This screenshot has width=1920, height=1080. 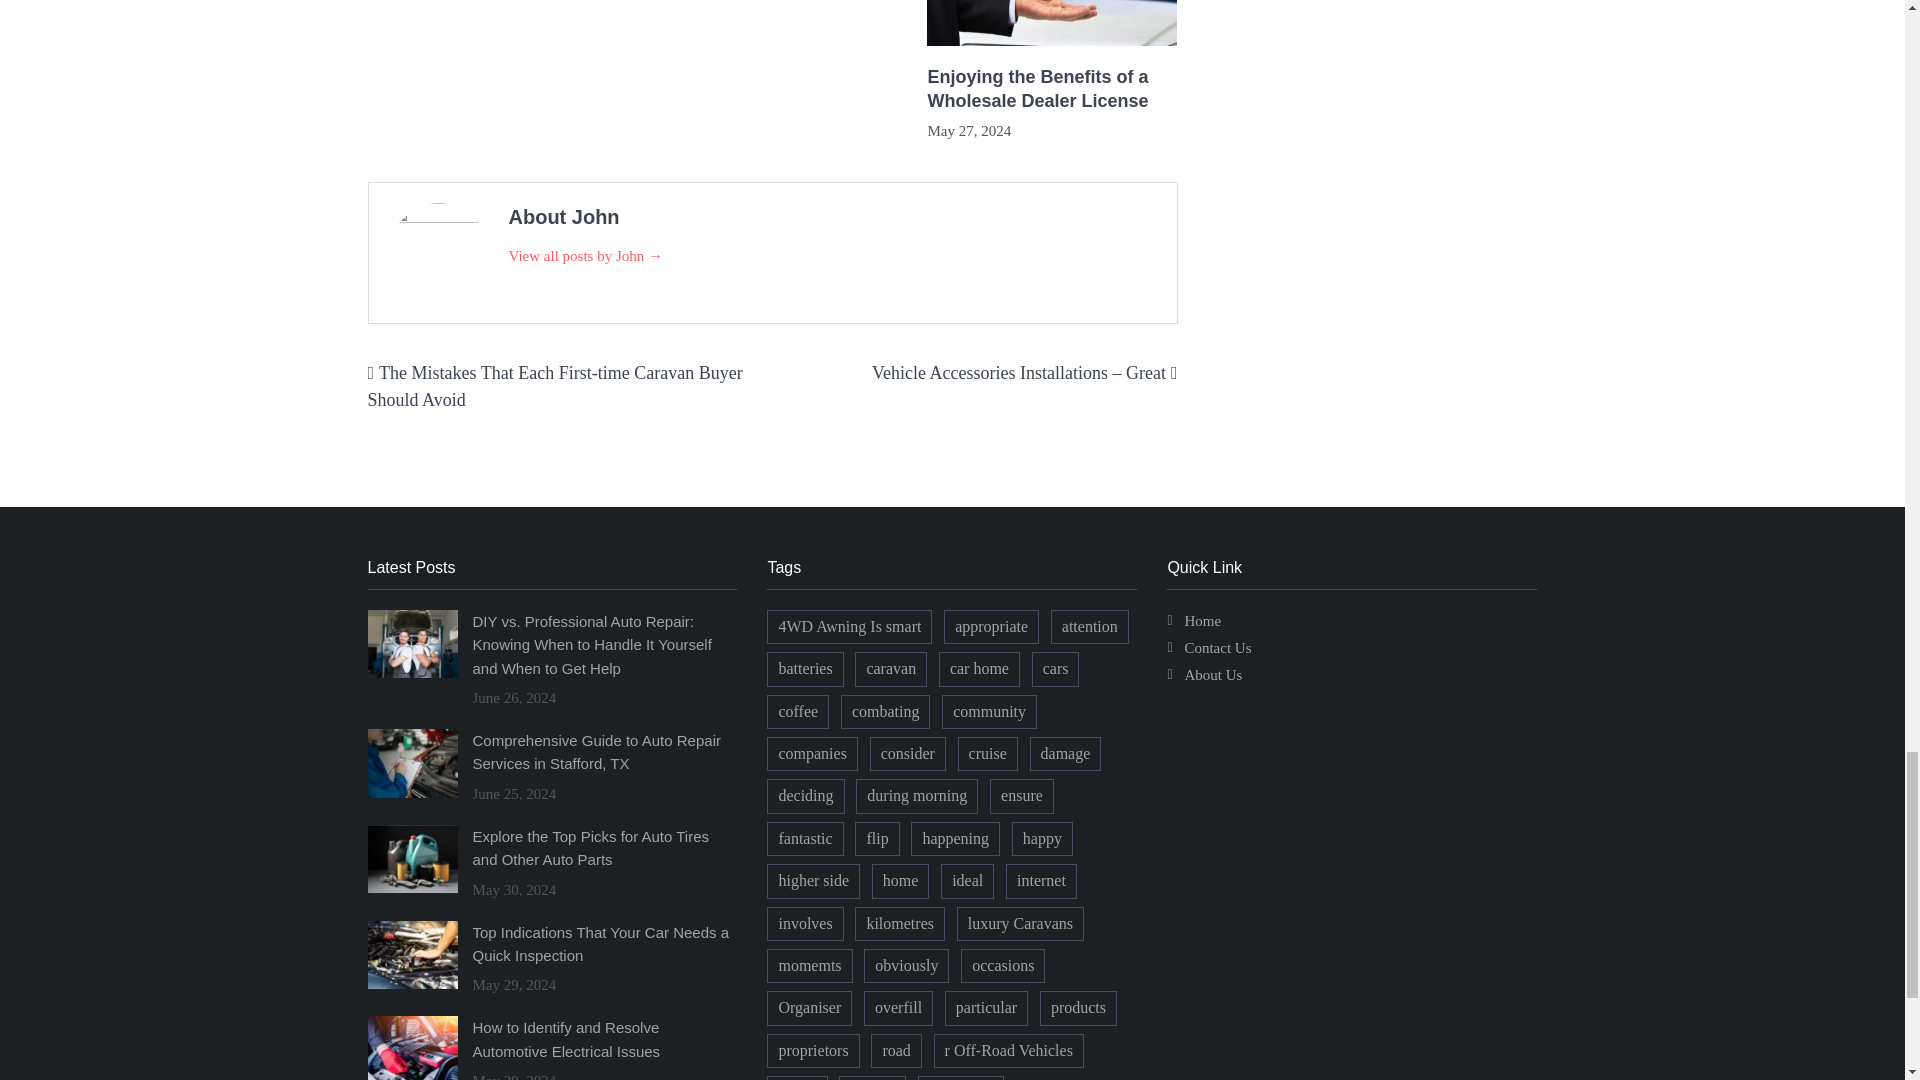 What do you see at coordinates (556, 386) in the screenshot?
I see `The Mistakes That Each First-time Caravan Buyer Should Avoid` at bounding box center [556, 386].